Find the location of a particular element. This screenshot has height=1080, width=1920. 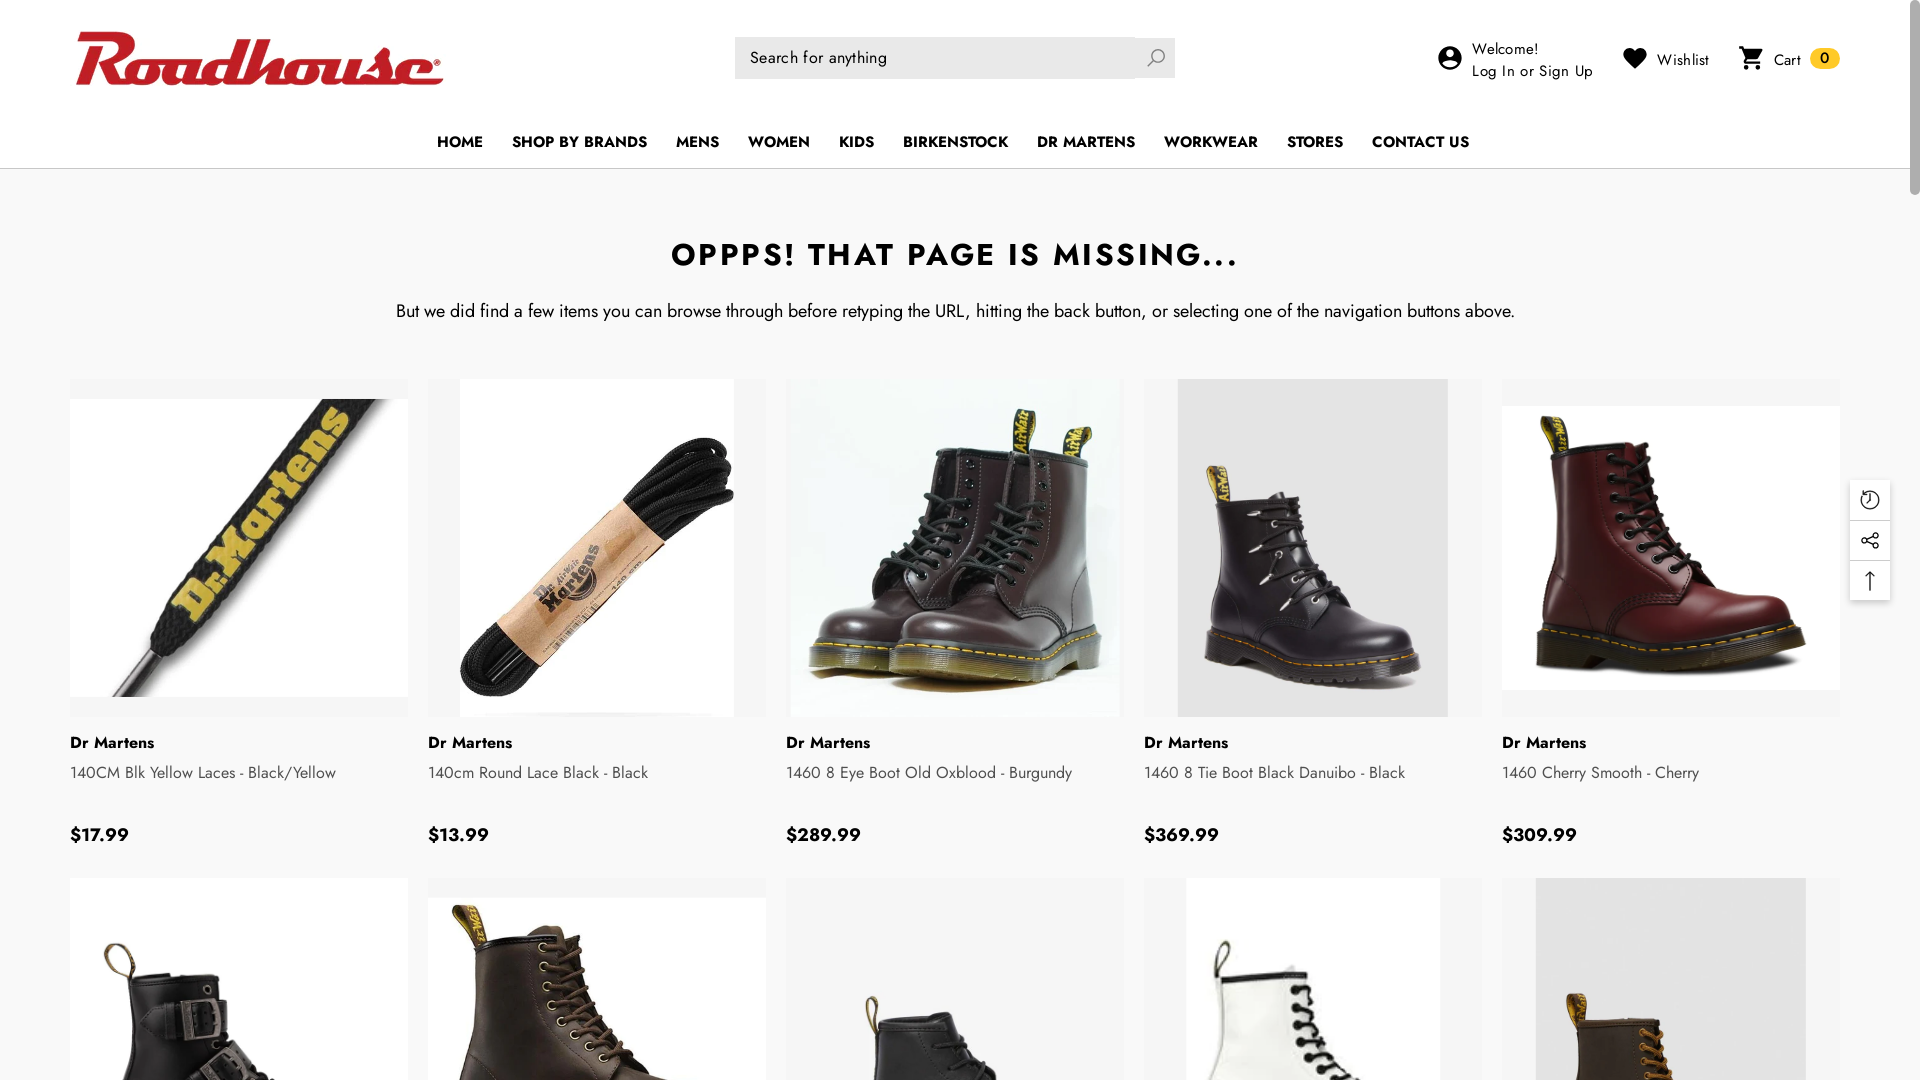

Cart 0
0 items is located at coordinates (1789, 58).